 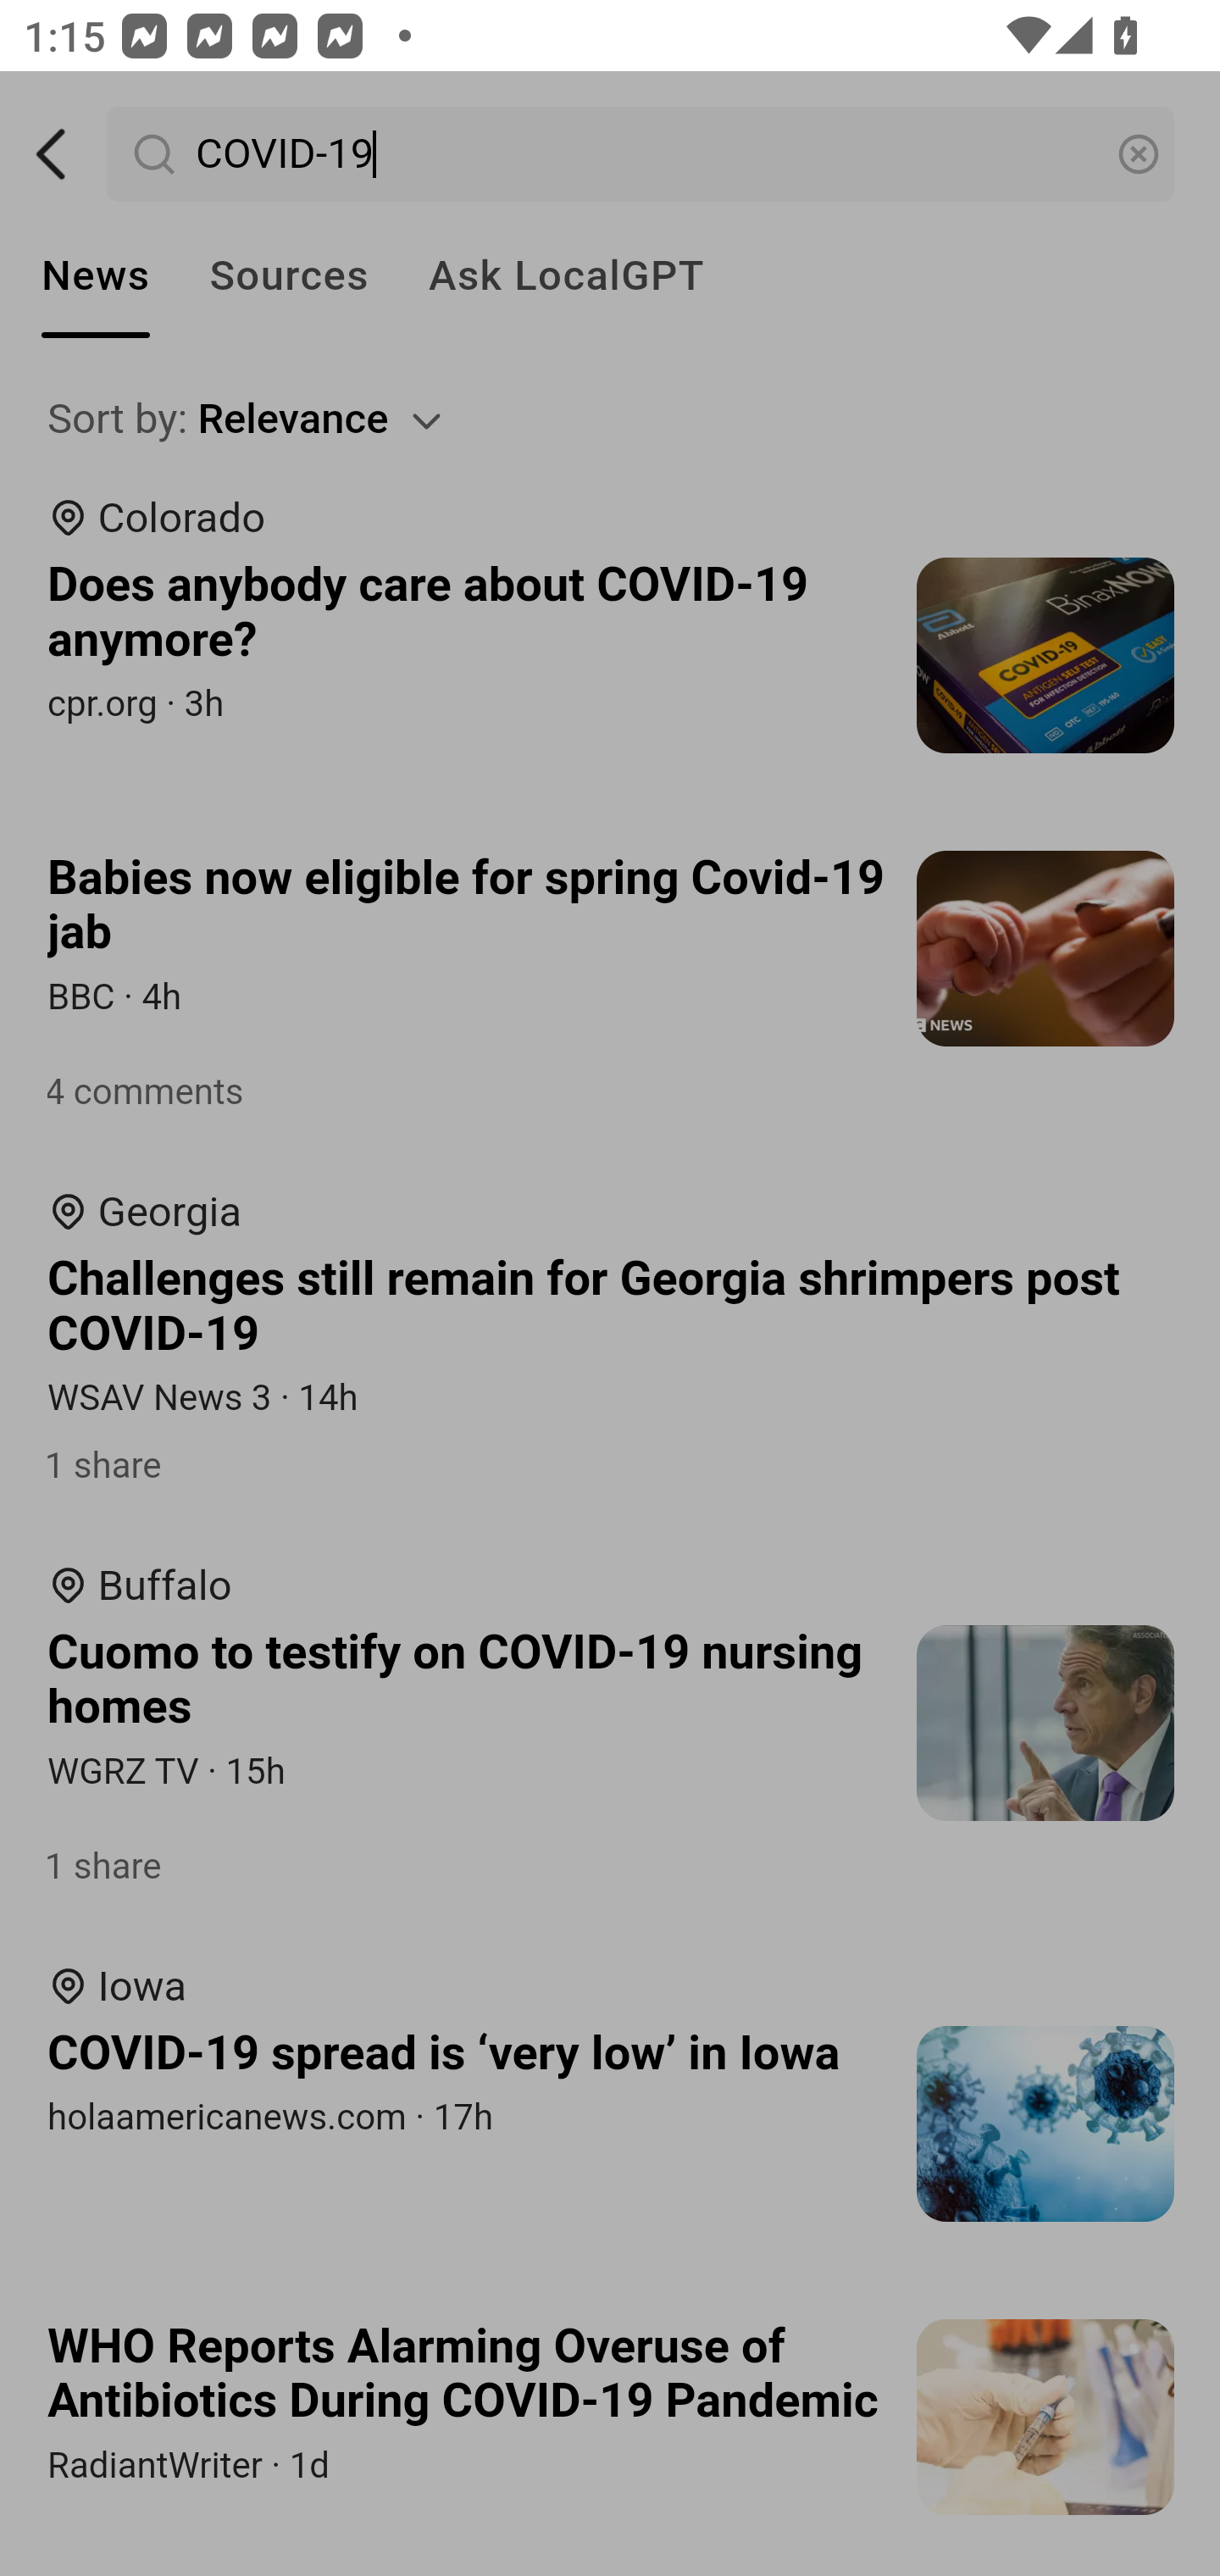 What do you see at coordinates (288, 276) in the screenshot?
I see `Sources` at bounding box center [288, 276].